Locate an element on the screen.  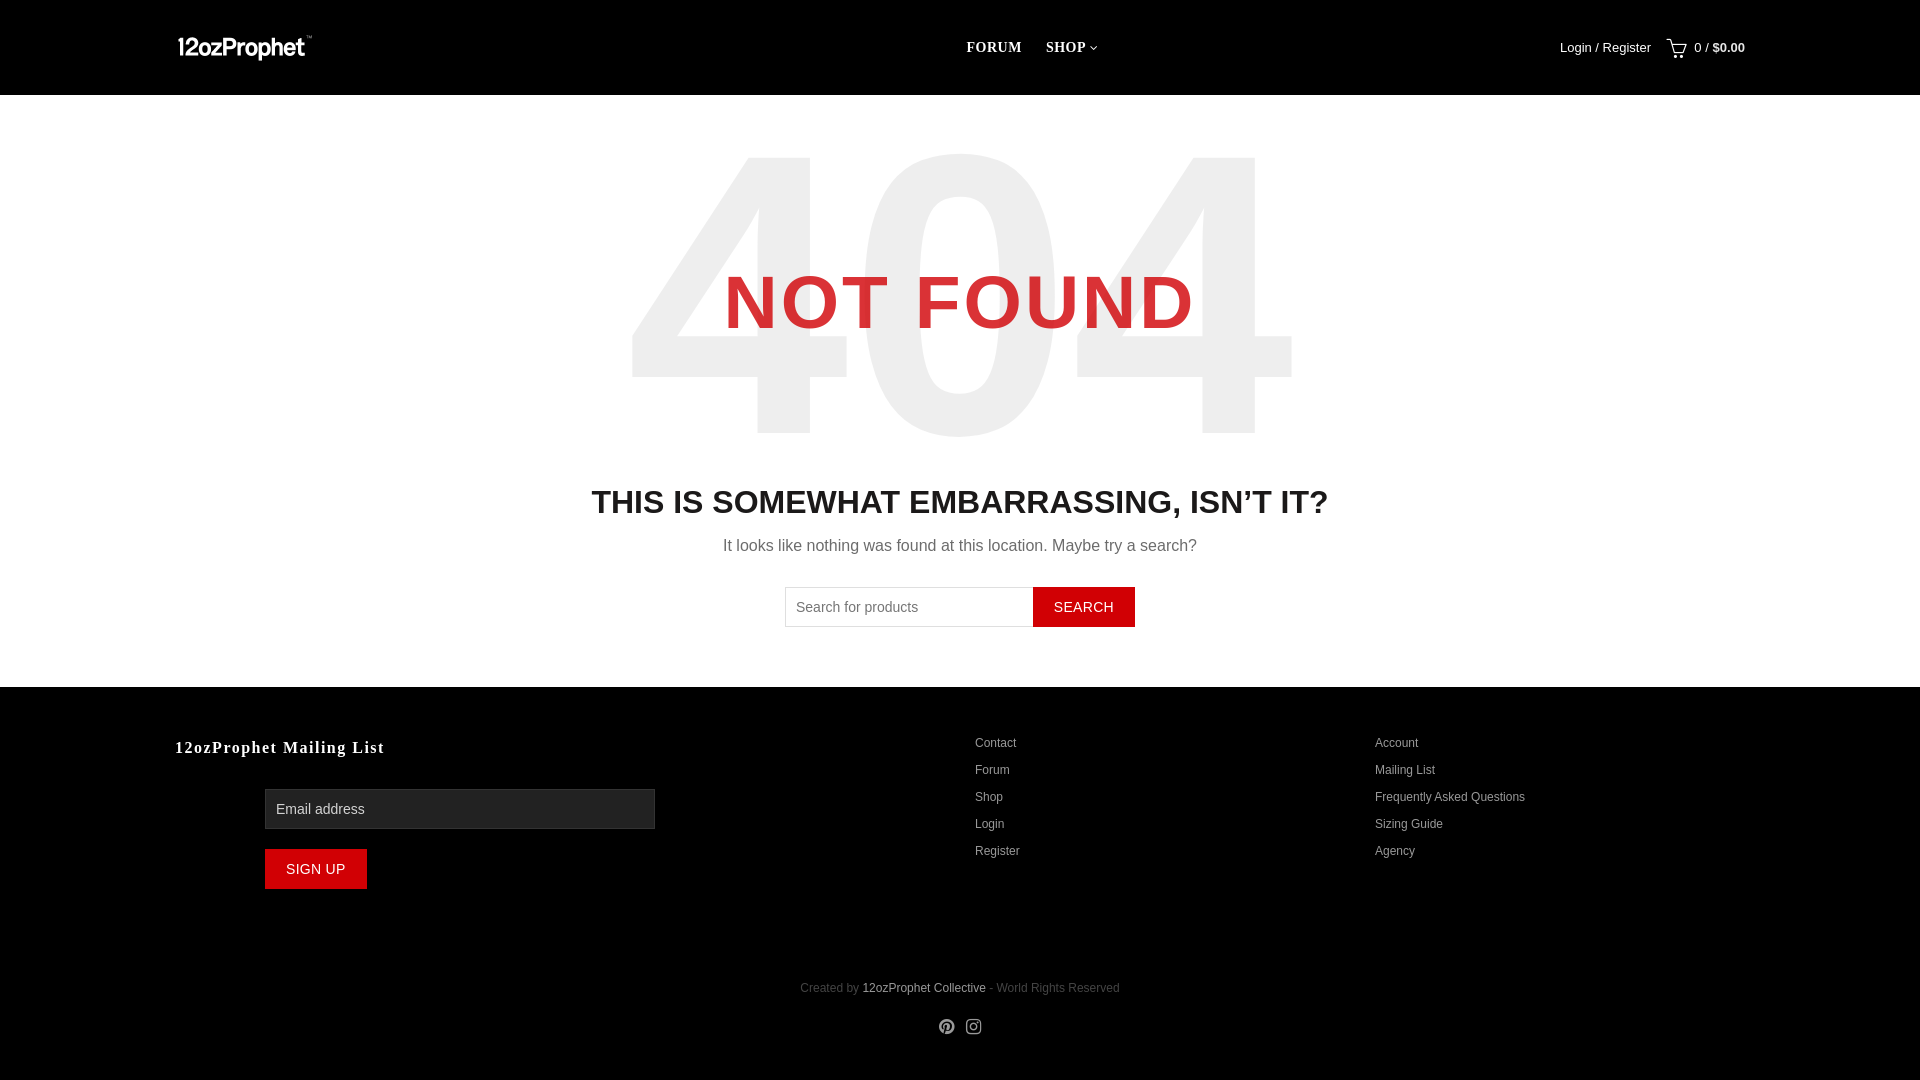
12ozProphet Collective is located at coordinates (924, 988).